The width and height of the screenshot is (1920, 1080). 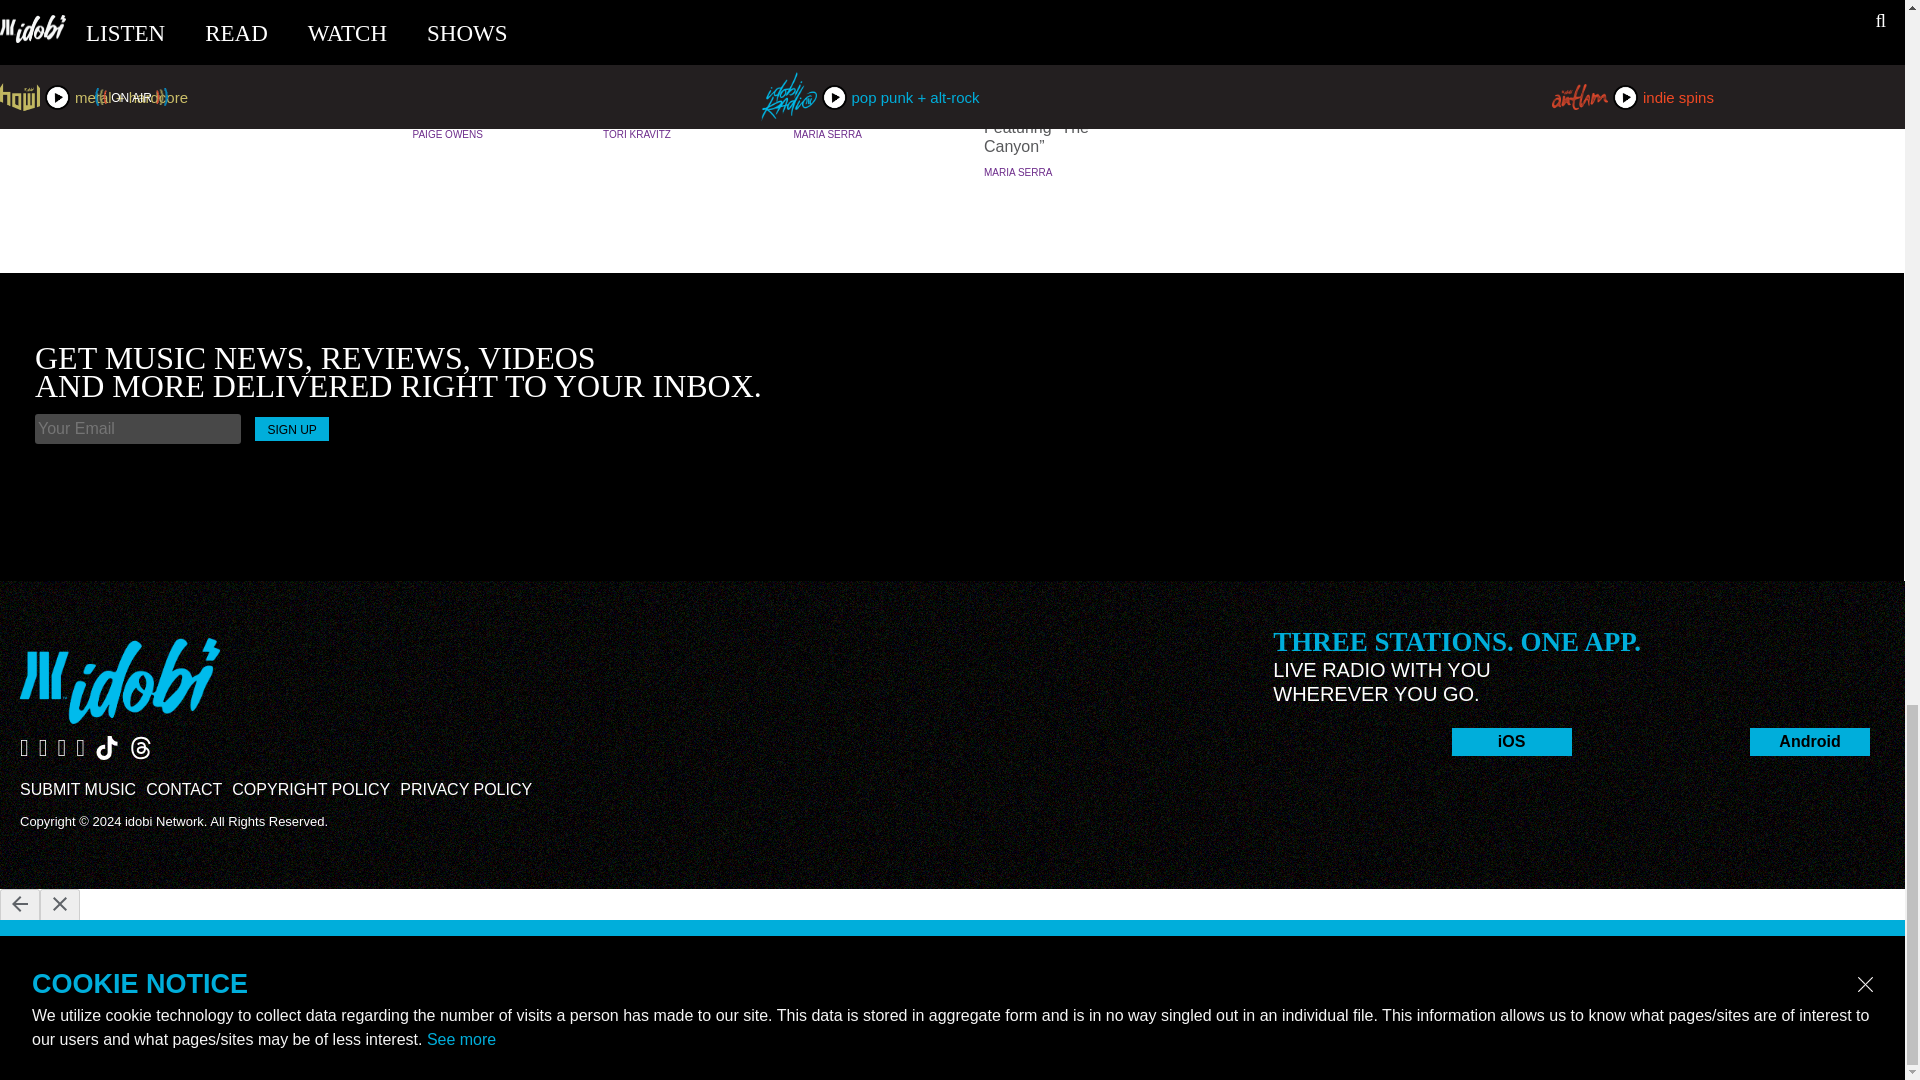 I want to click on Paige Owens, so click(x=446, y=134).